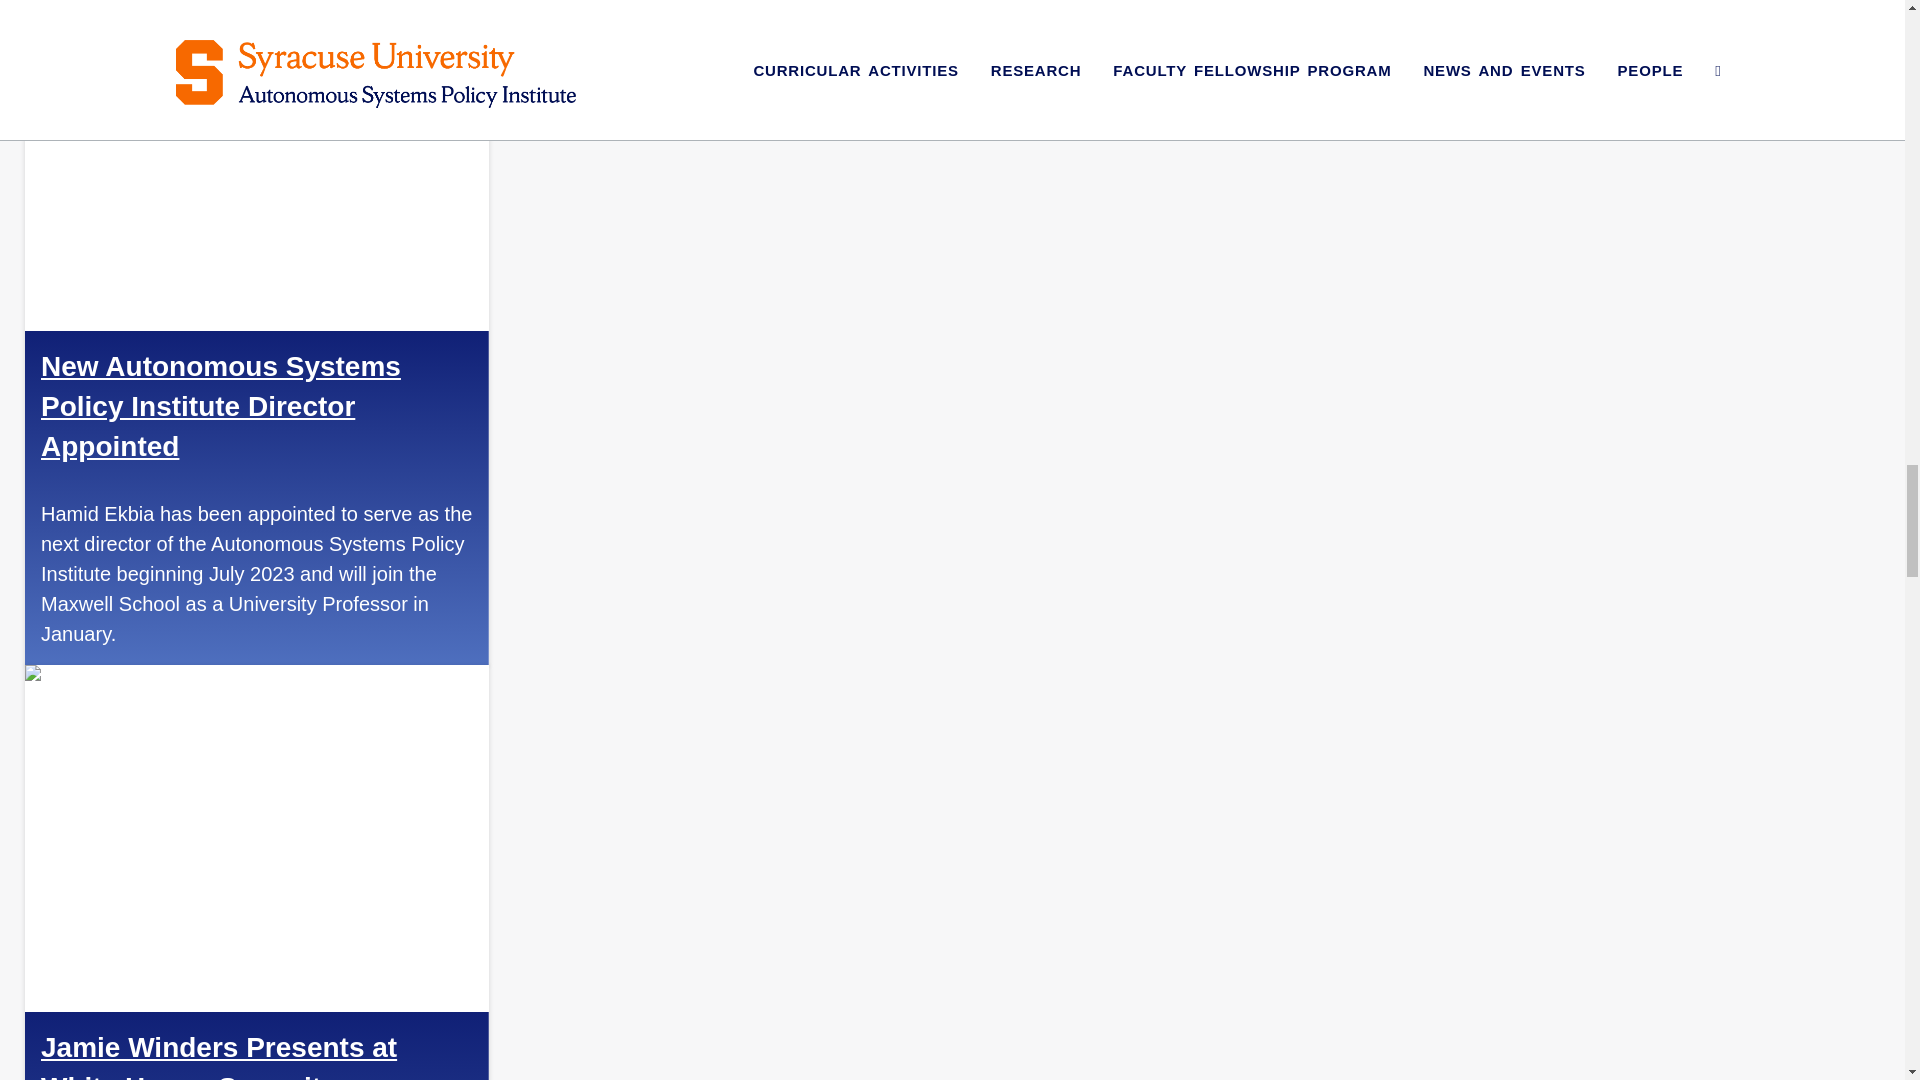 This screenshot has height=1080, width=1920. I want to click on New Autonomous Systems Policy Institute Director Appointed, so click(220, 406).